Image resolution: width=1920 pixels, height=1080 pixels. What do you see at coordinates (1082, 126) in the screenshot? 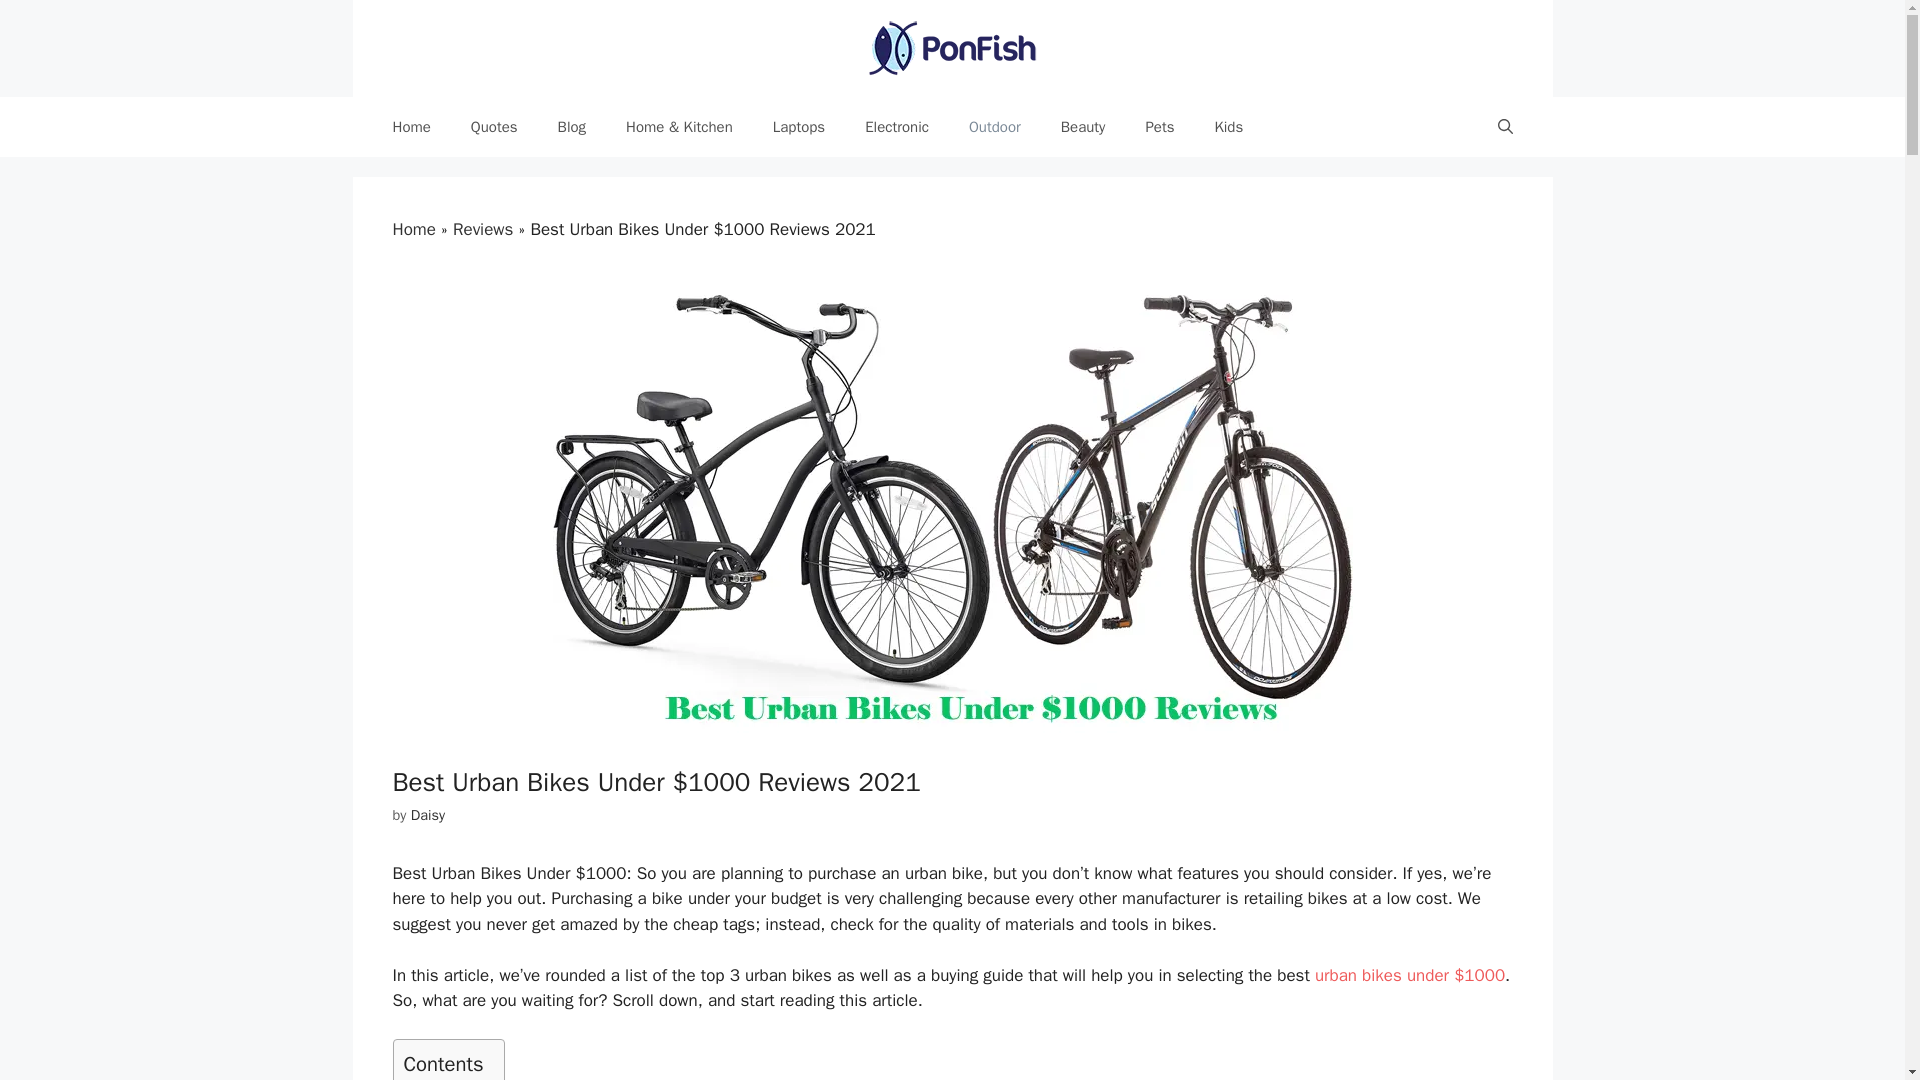
I see `Beauty` at bounding box center [1082, 126].